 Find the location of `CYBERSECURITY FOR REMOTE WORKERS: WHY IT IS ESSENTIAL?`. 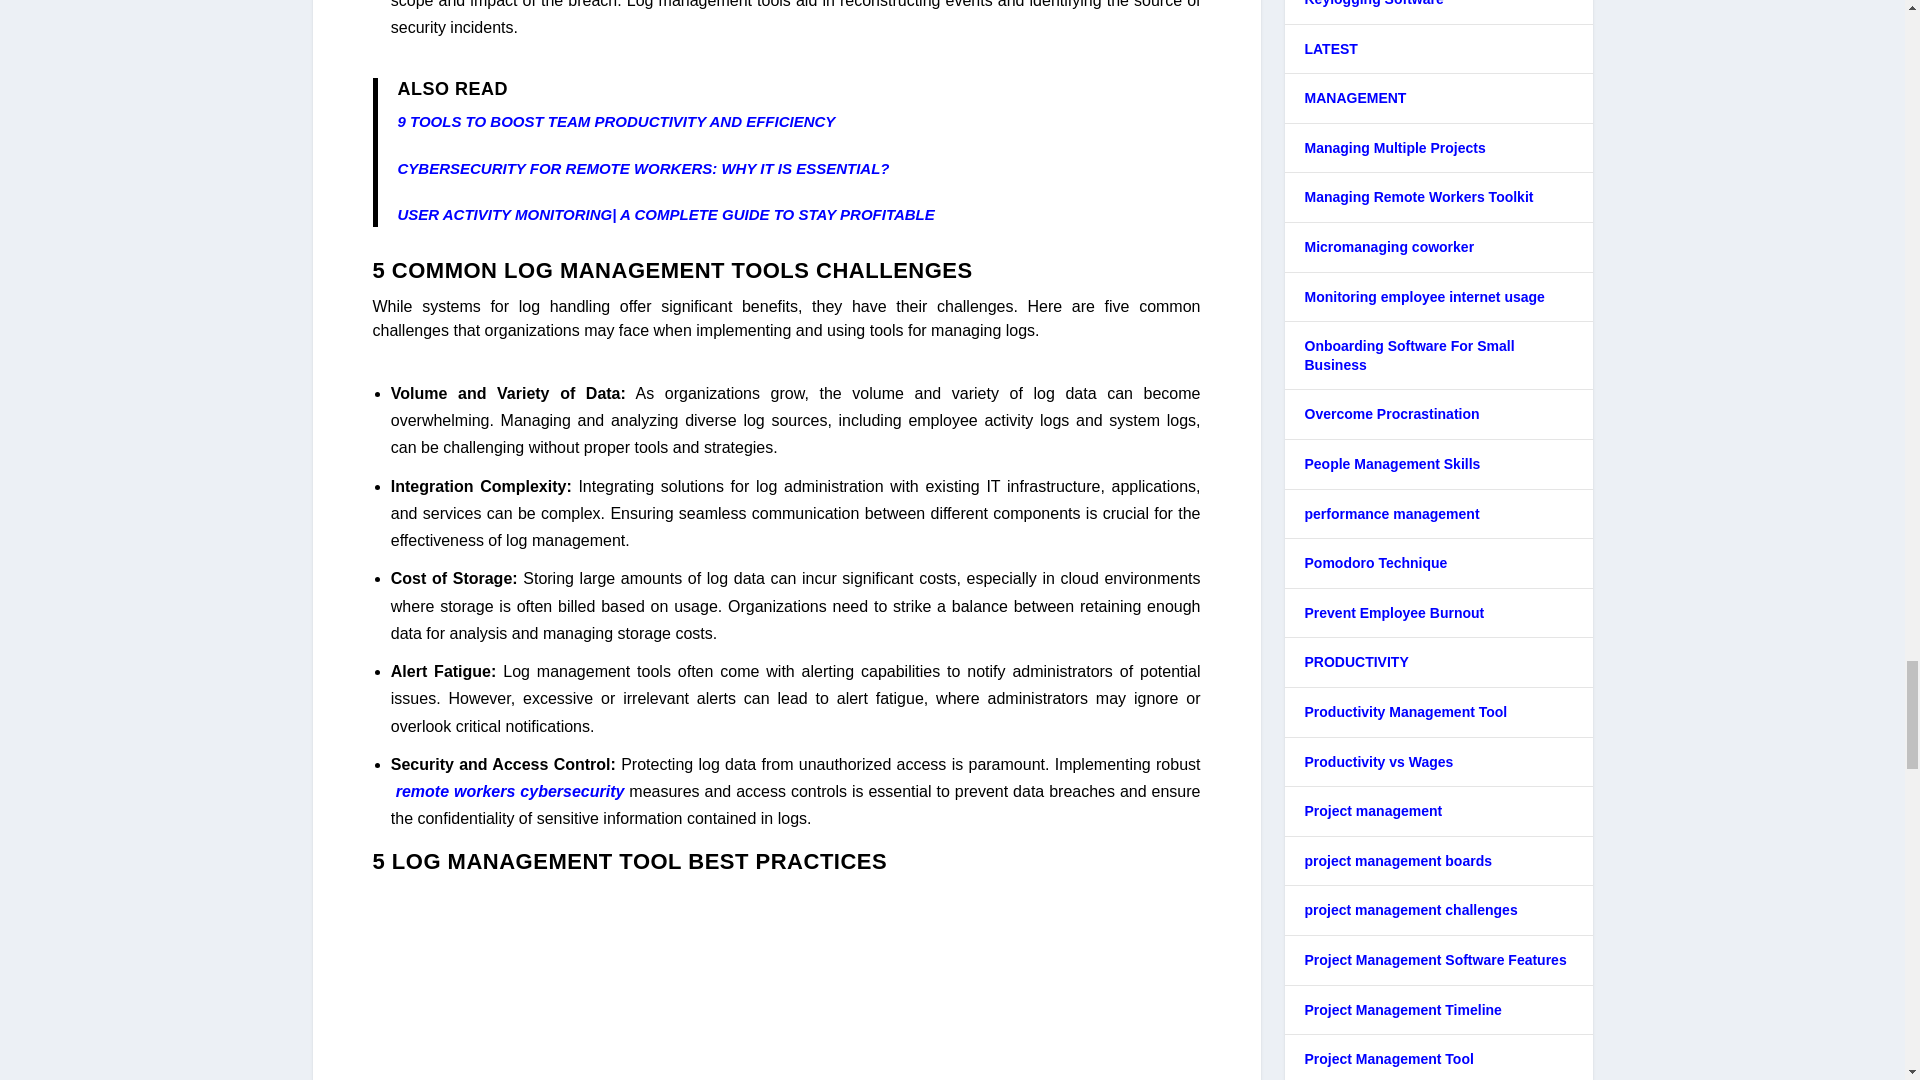

CYBERSECURITY FOR REMOTE WORKERS: WHY IT IS ESSENTIAL? is located at coordinates (644, 168).